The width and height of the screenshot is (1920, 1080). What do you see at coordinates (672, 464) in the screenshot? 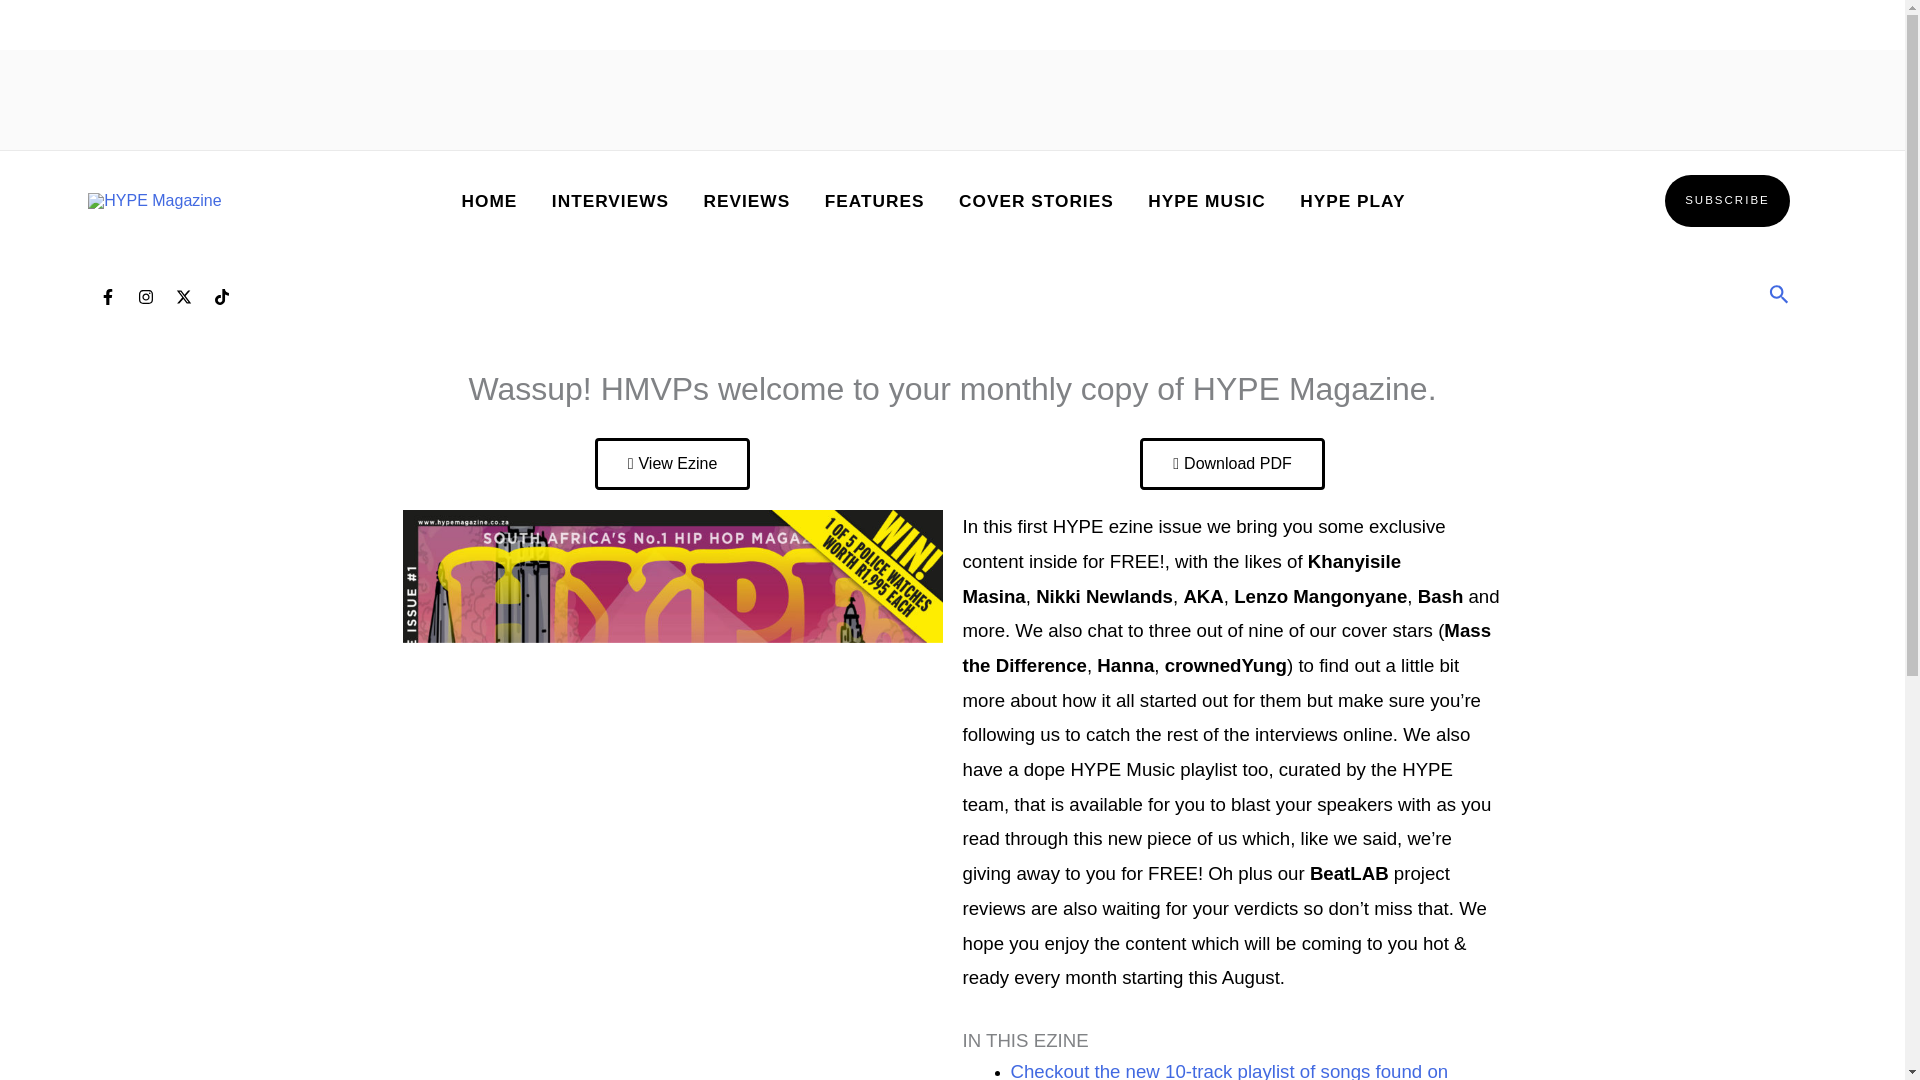
I see `View Ezine` at bounding box center [672, 464].